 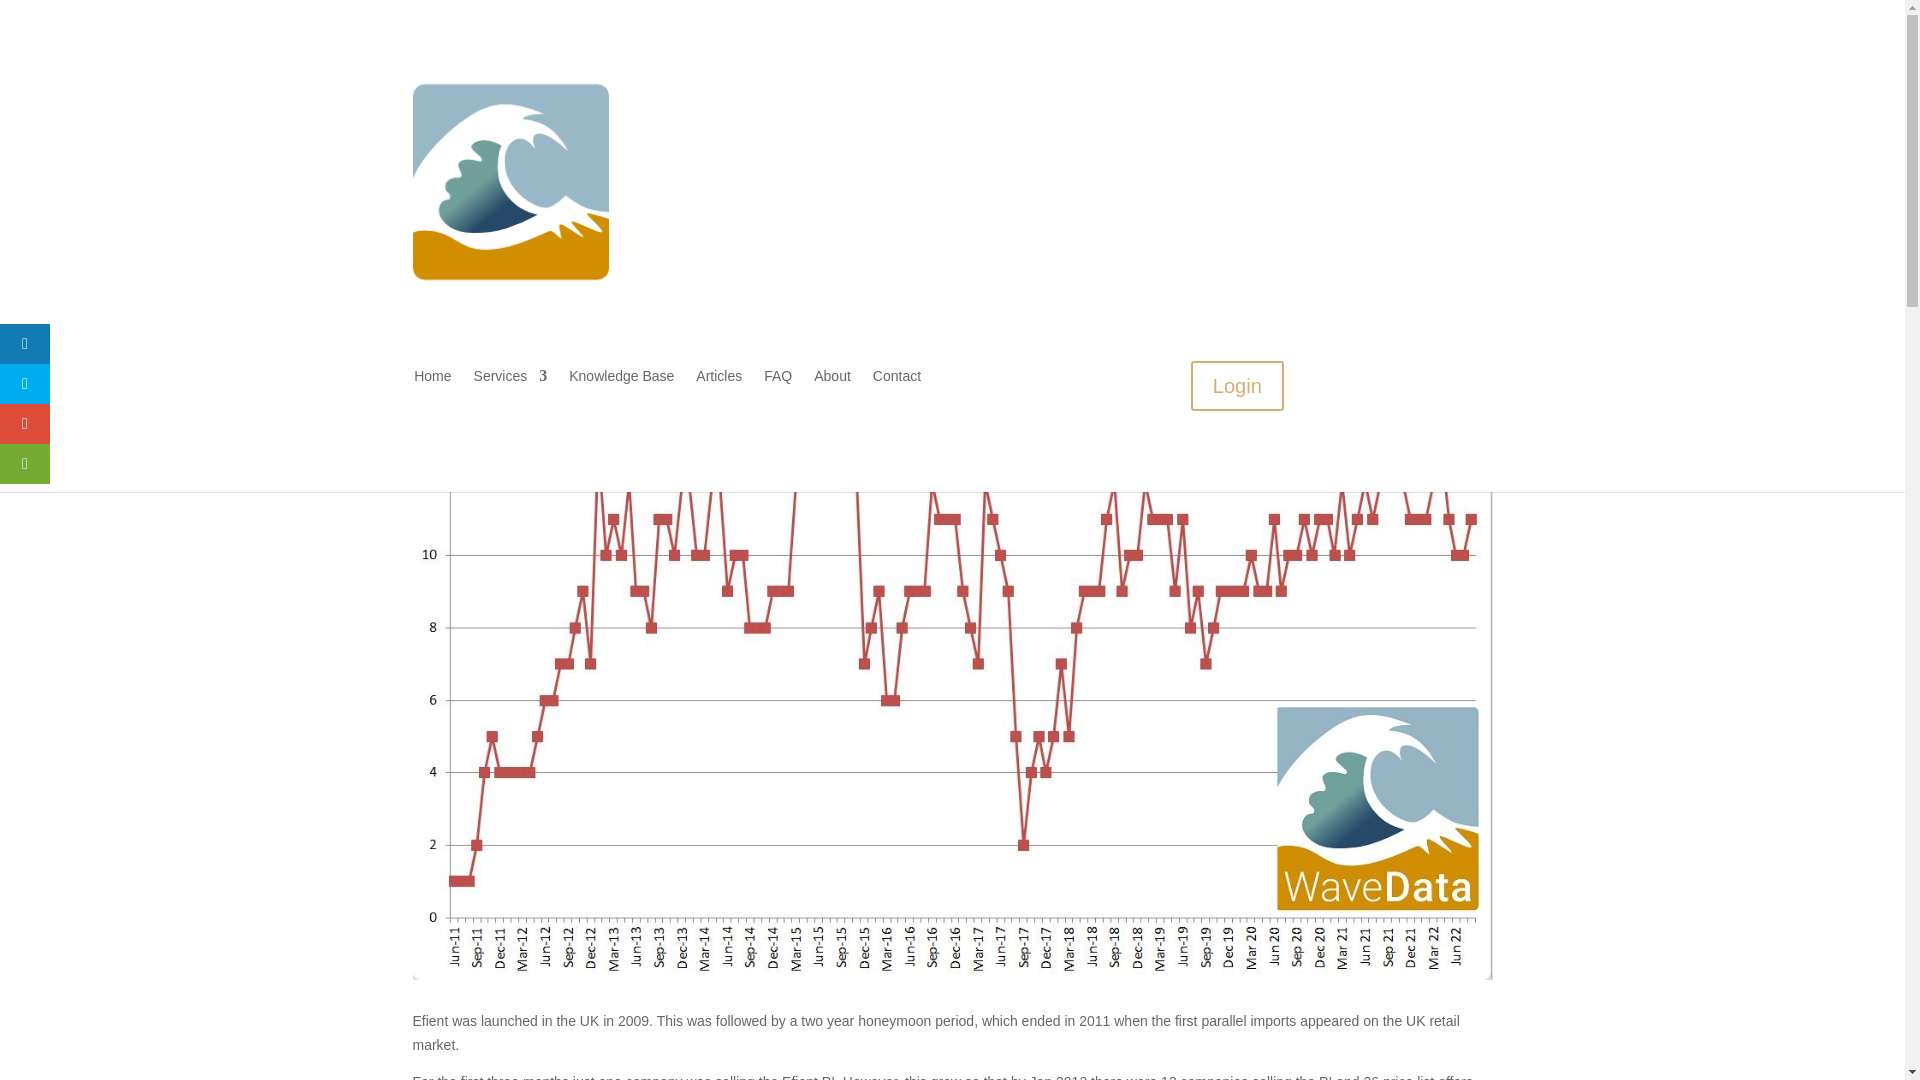 I want to click on About, so click(x=1044, y=106).